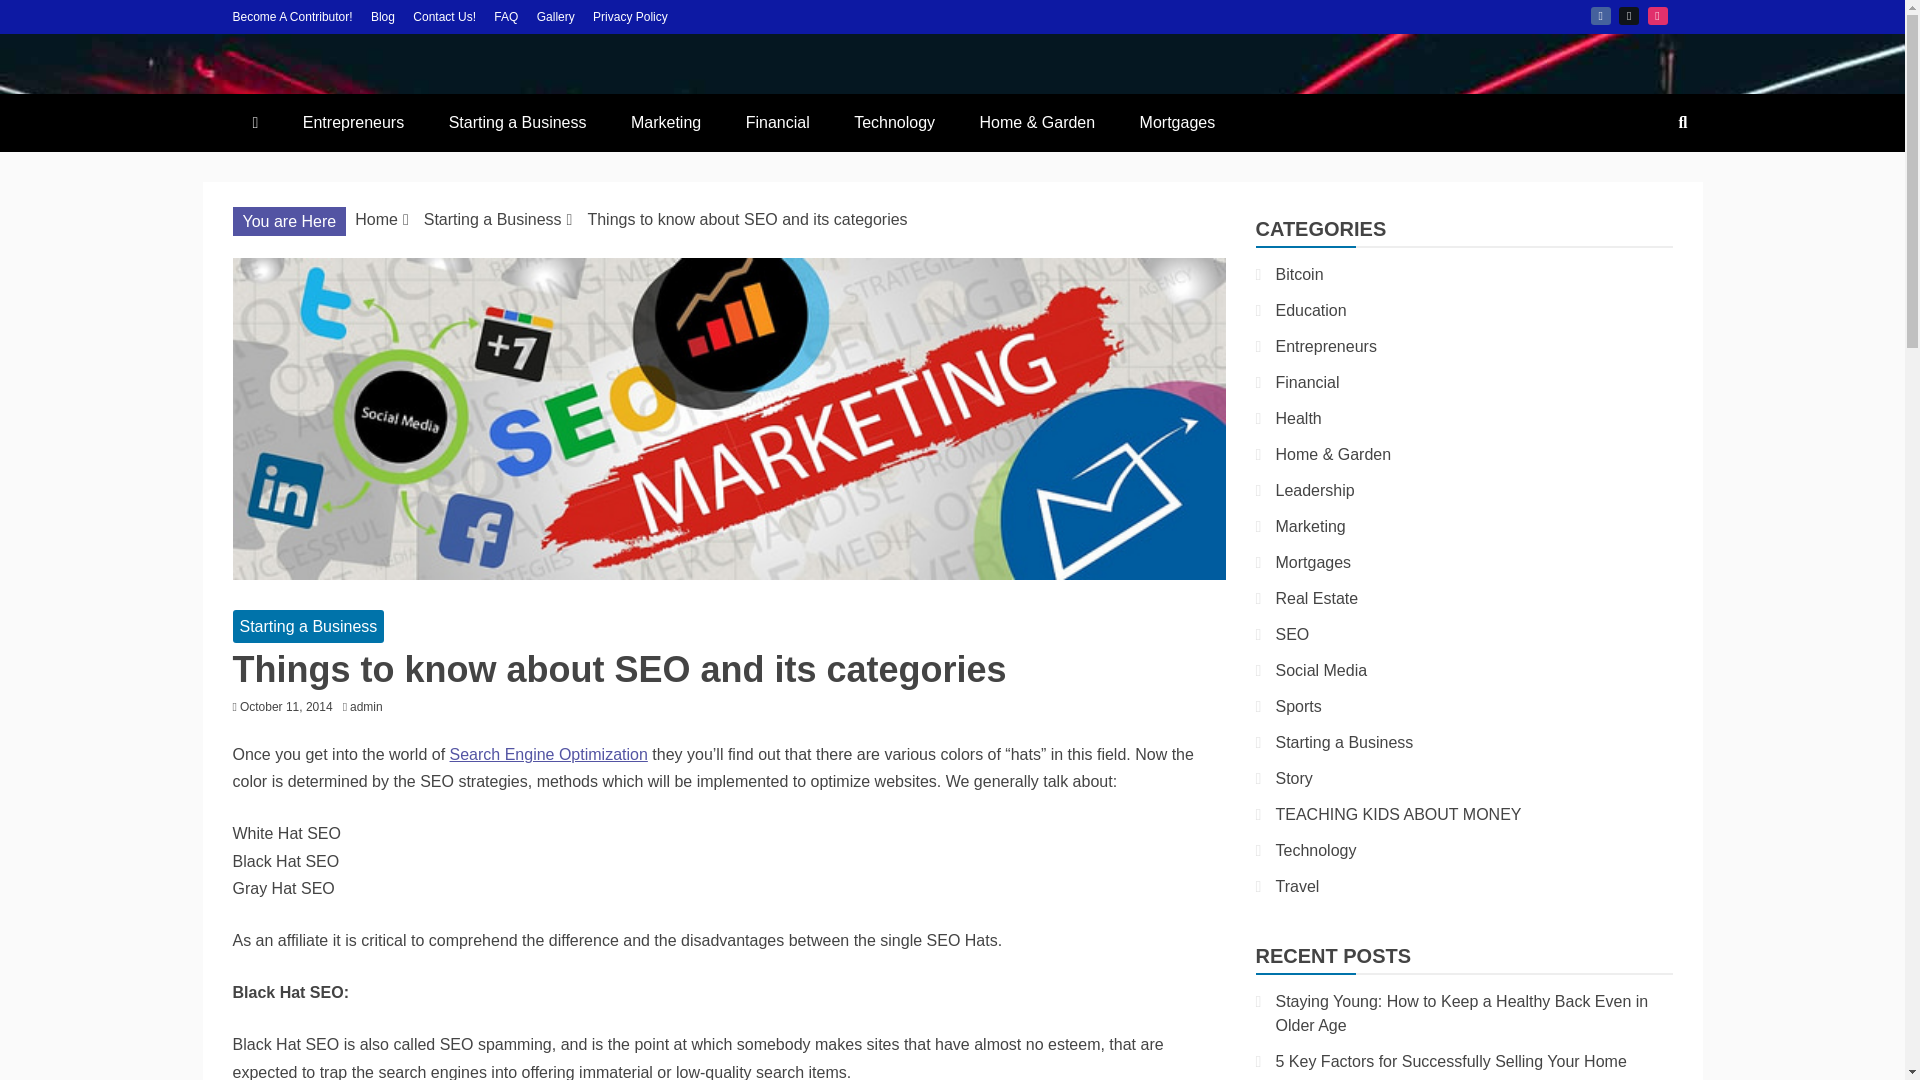 This screenshot has height=1080, width=1920. I want to click on Home, so click(376, 218).